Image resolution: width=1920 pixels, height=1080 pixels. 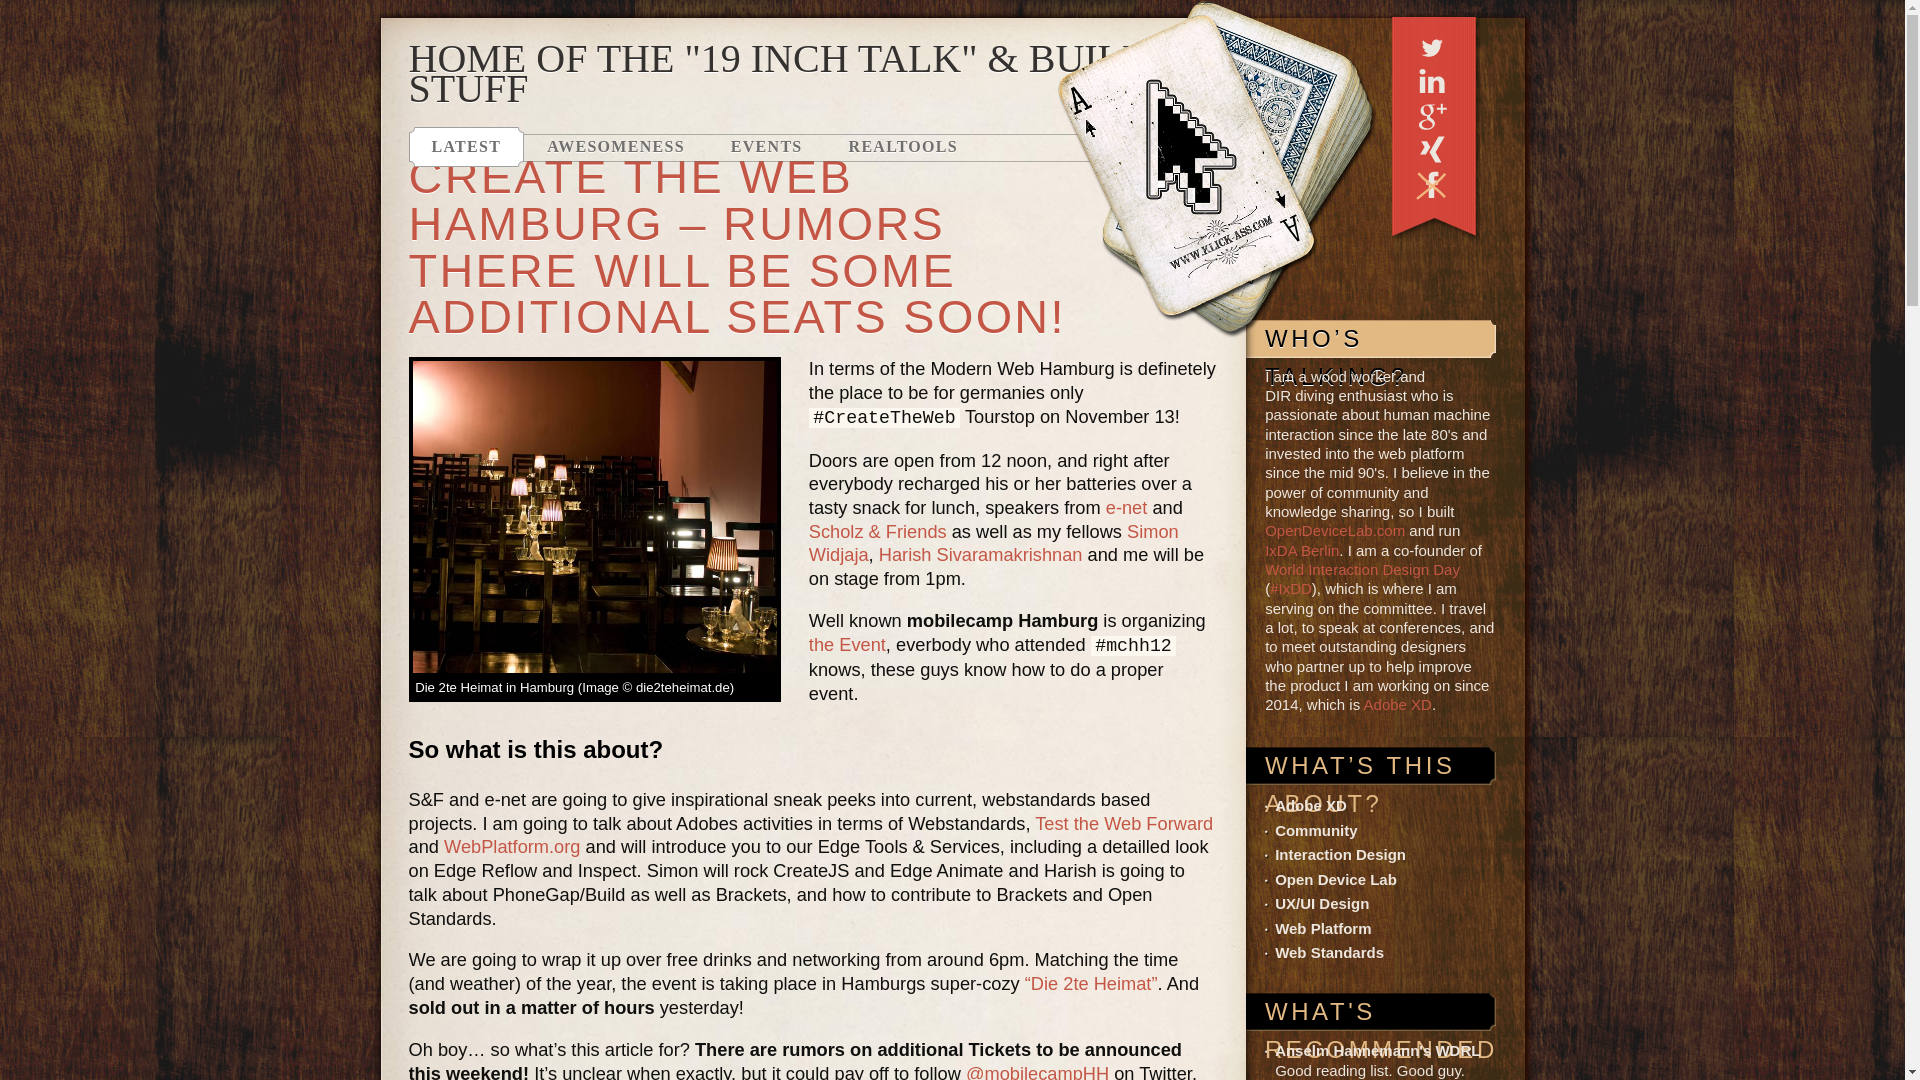 I want to click on Facebook, so click(x=1431, y=184).